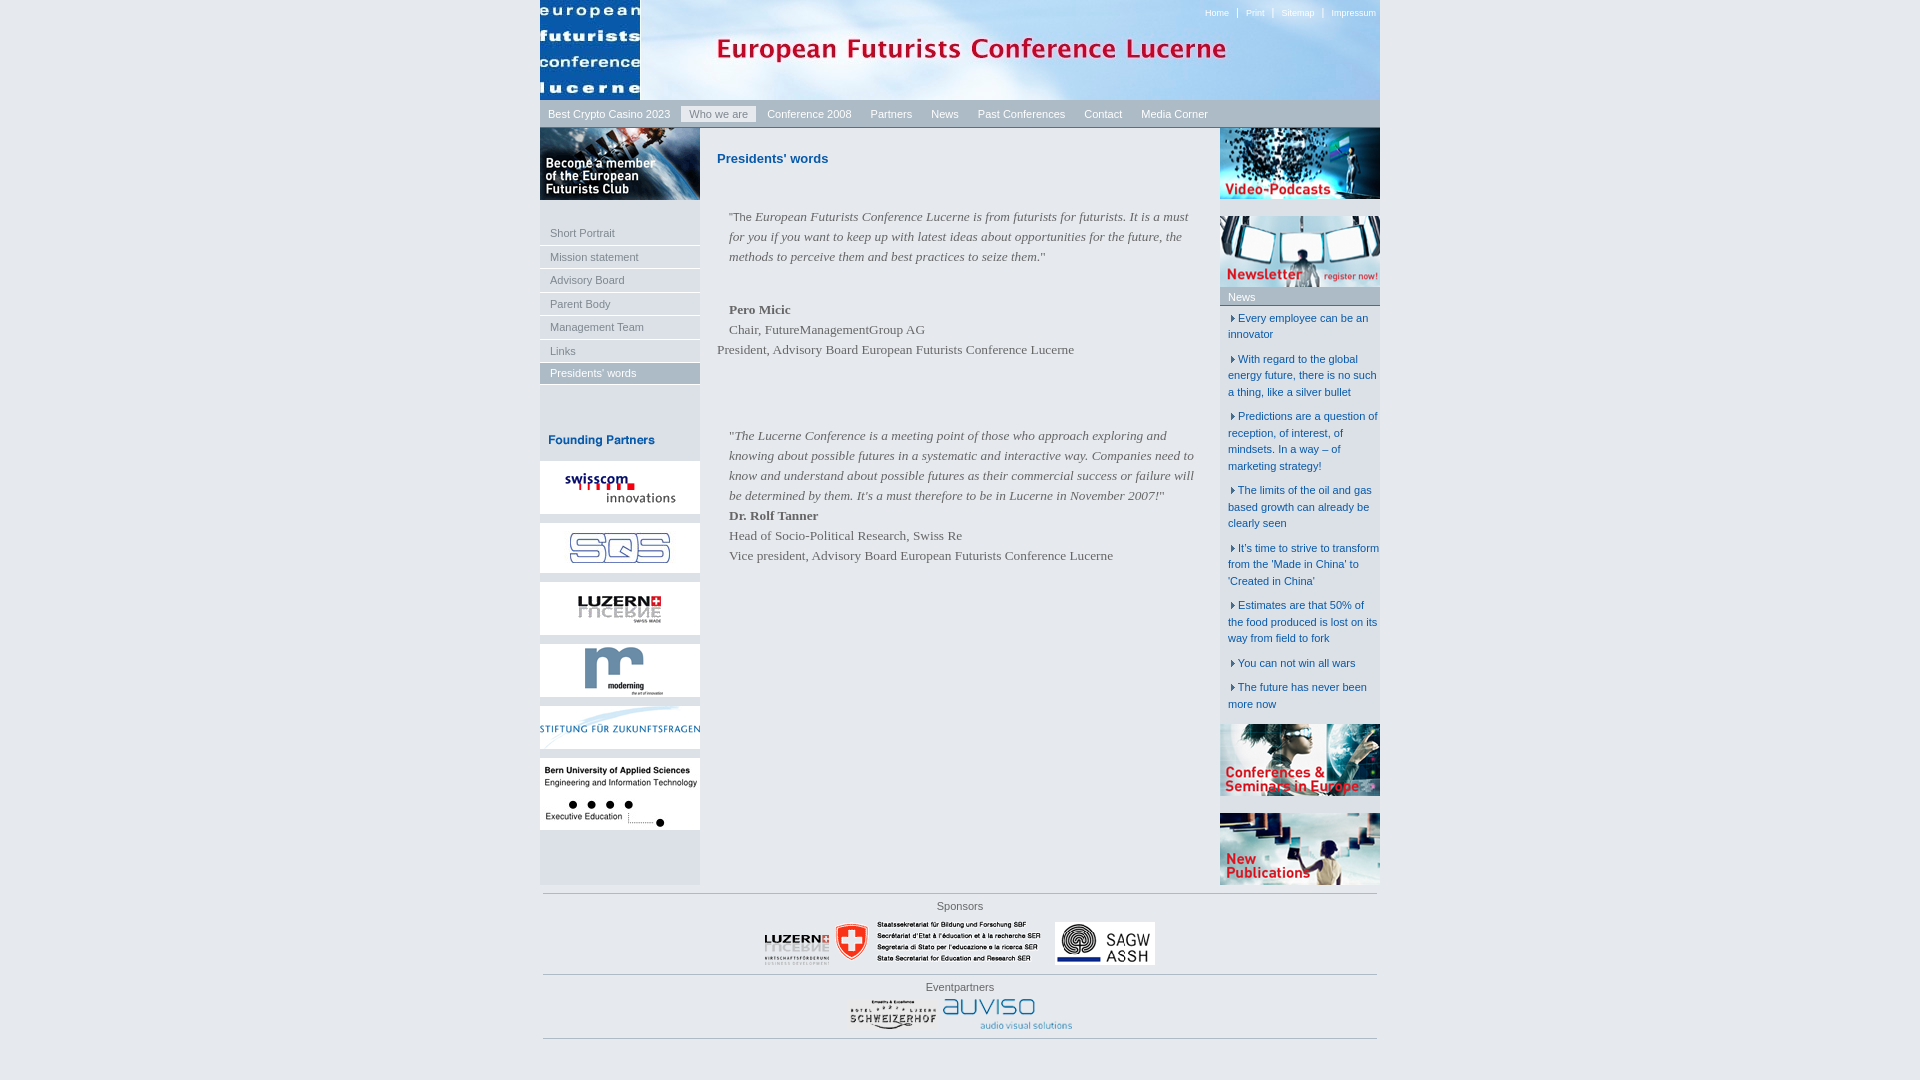 This screenshot has height=1080, width=1920. What do you see at coordinates (1298, 326) in the screenshot?
I see `Every employee can be an innovator` at bounding box center [1298, 326].